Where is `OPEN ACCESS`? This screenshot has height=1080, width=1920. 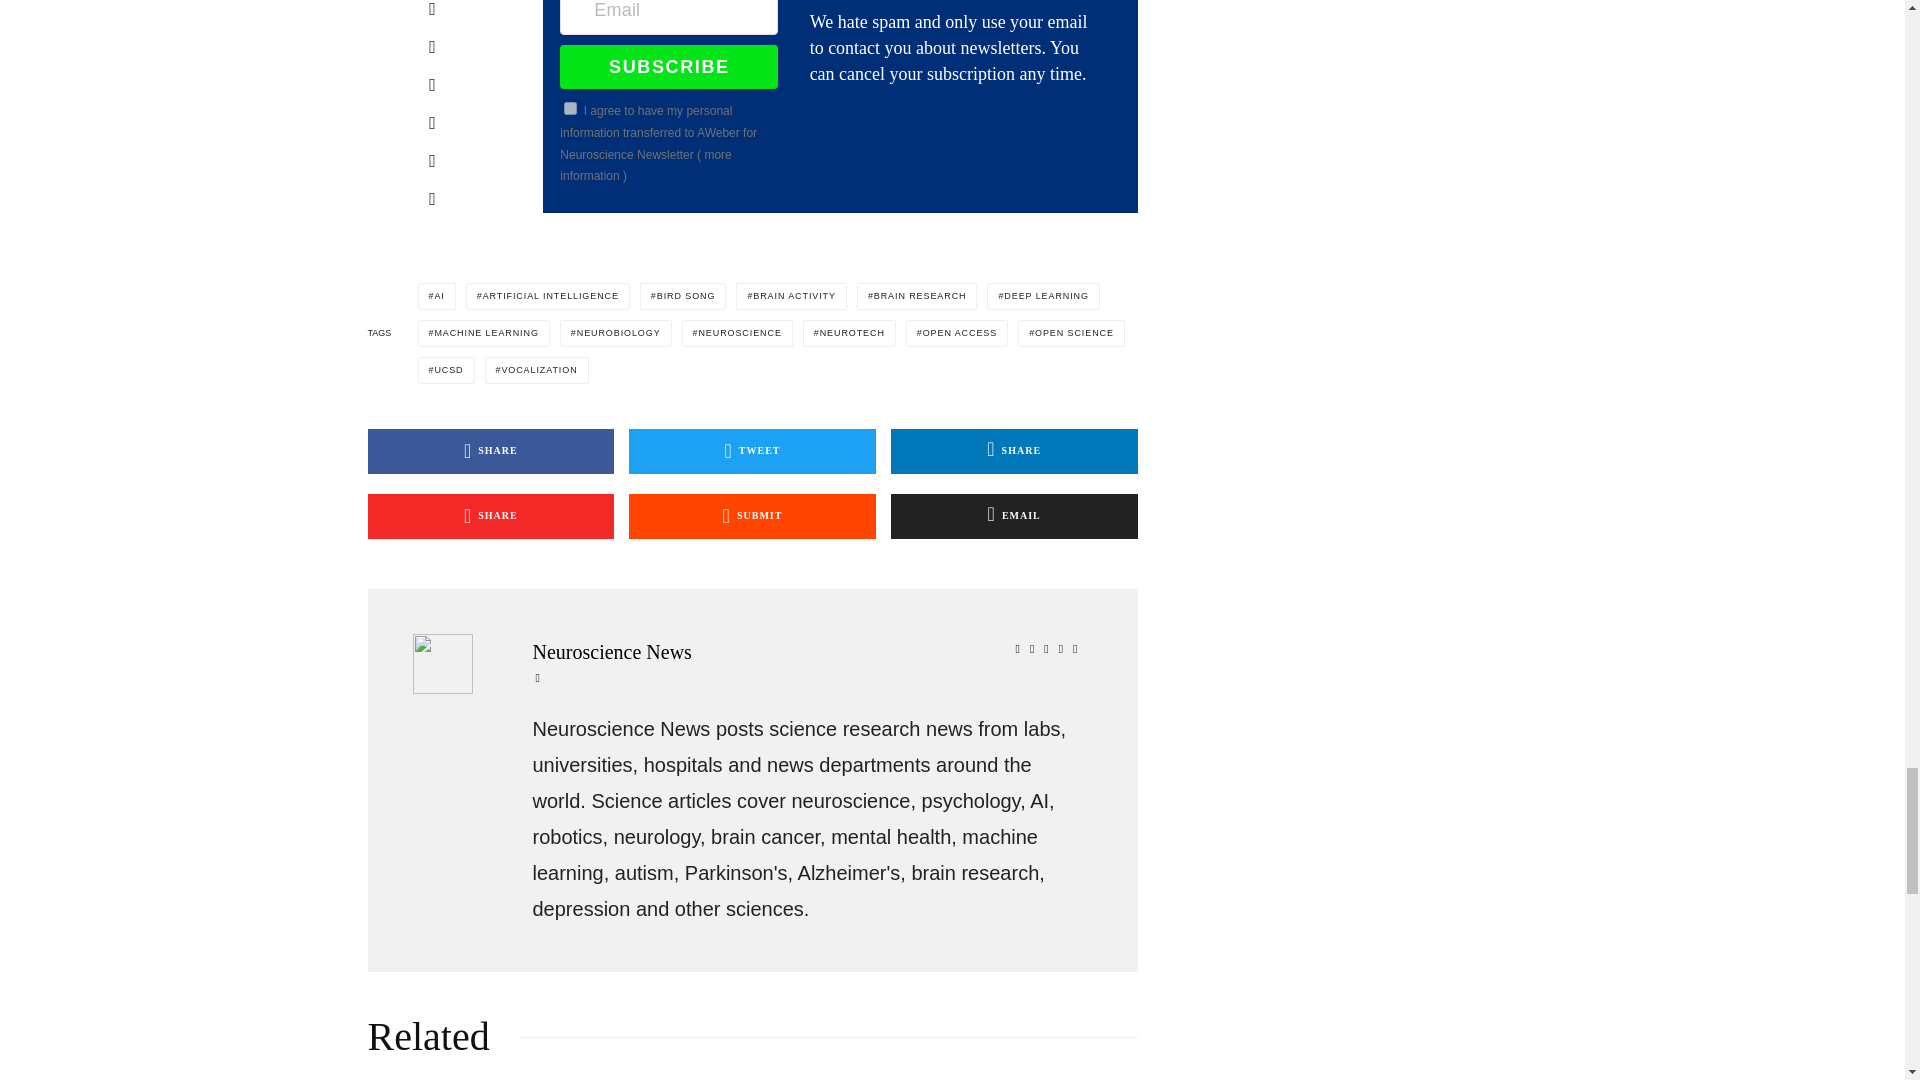
OPEN ACCESS is located at coordinates (957, 332).